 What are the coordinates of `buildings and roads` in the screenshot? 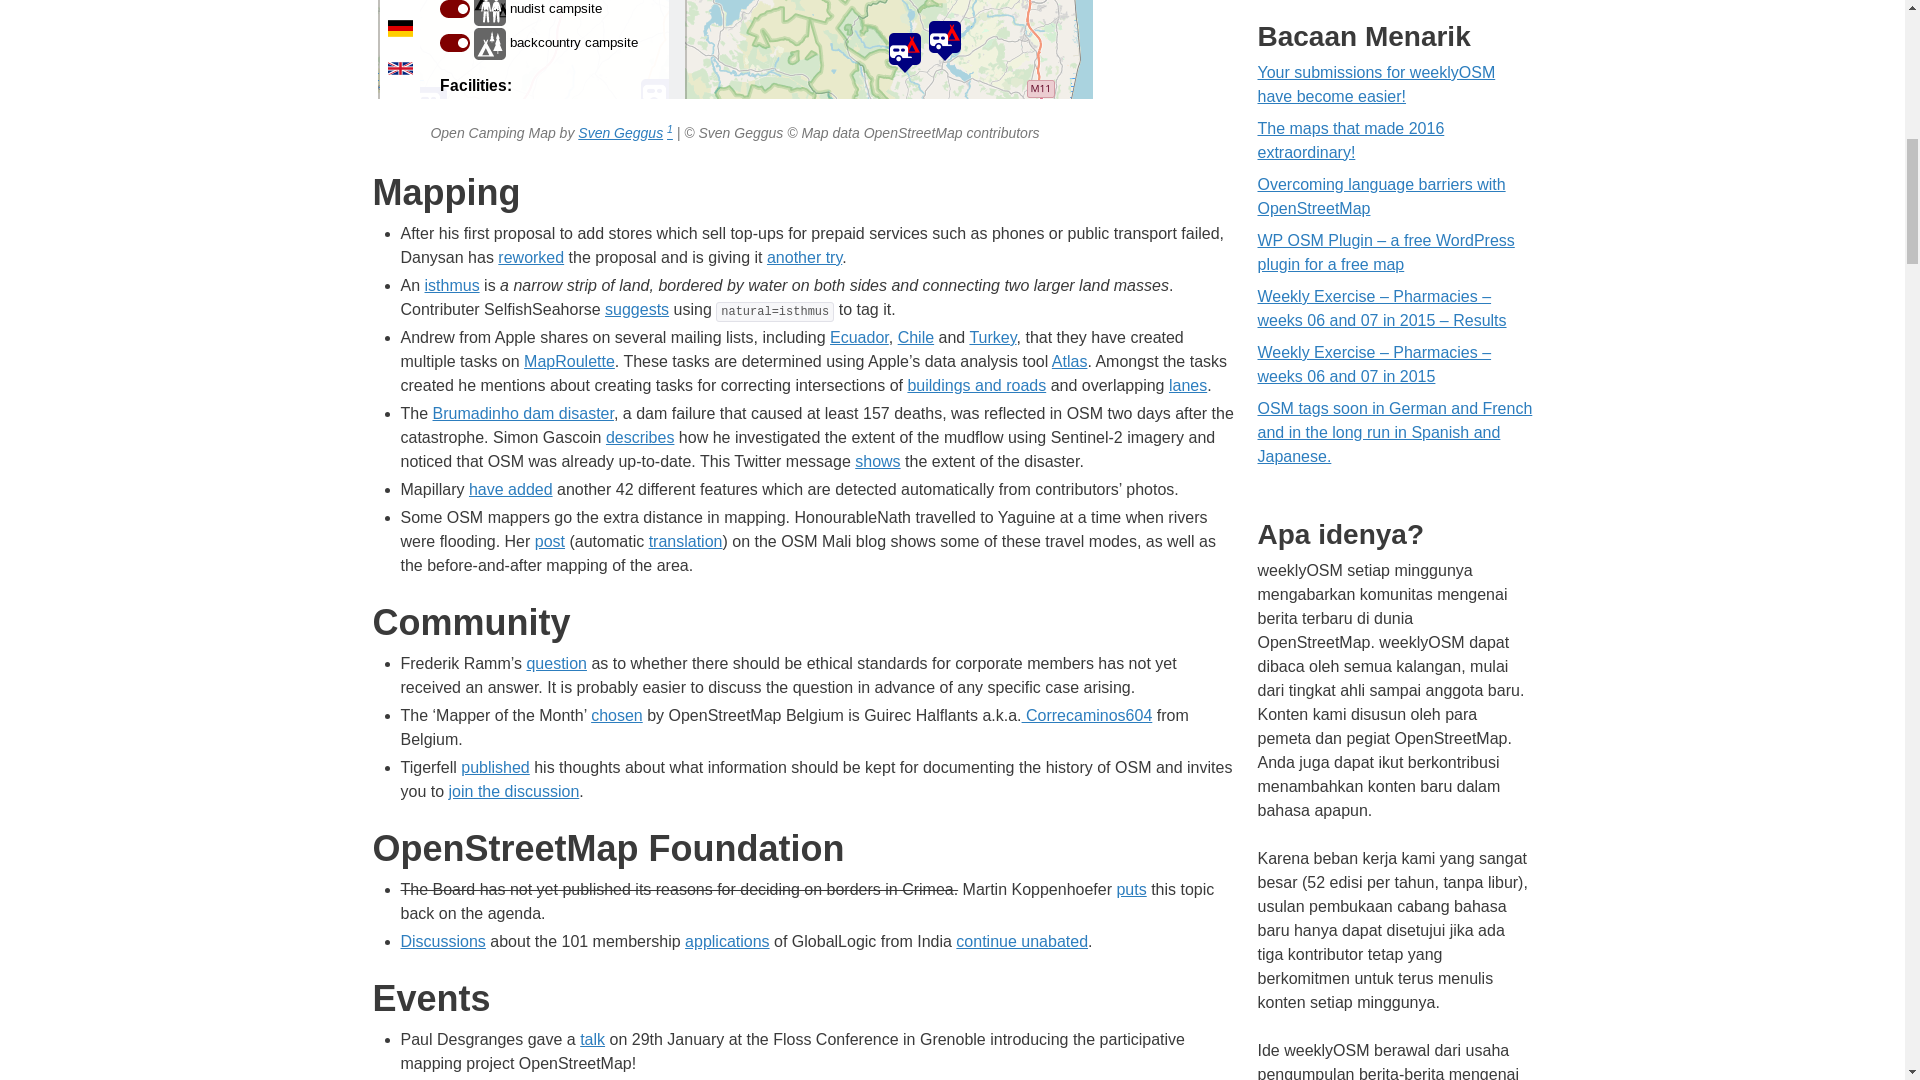 It's located at (976, 385).